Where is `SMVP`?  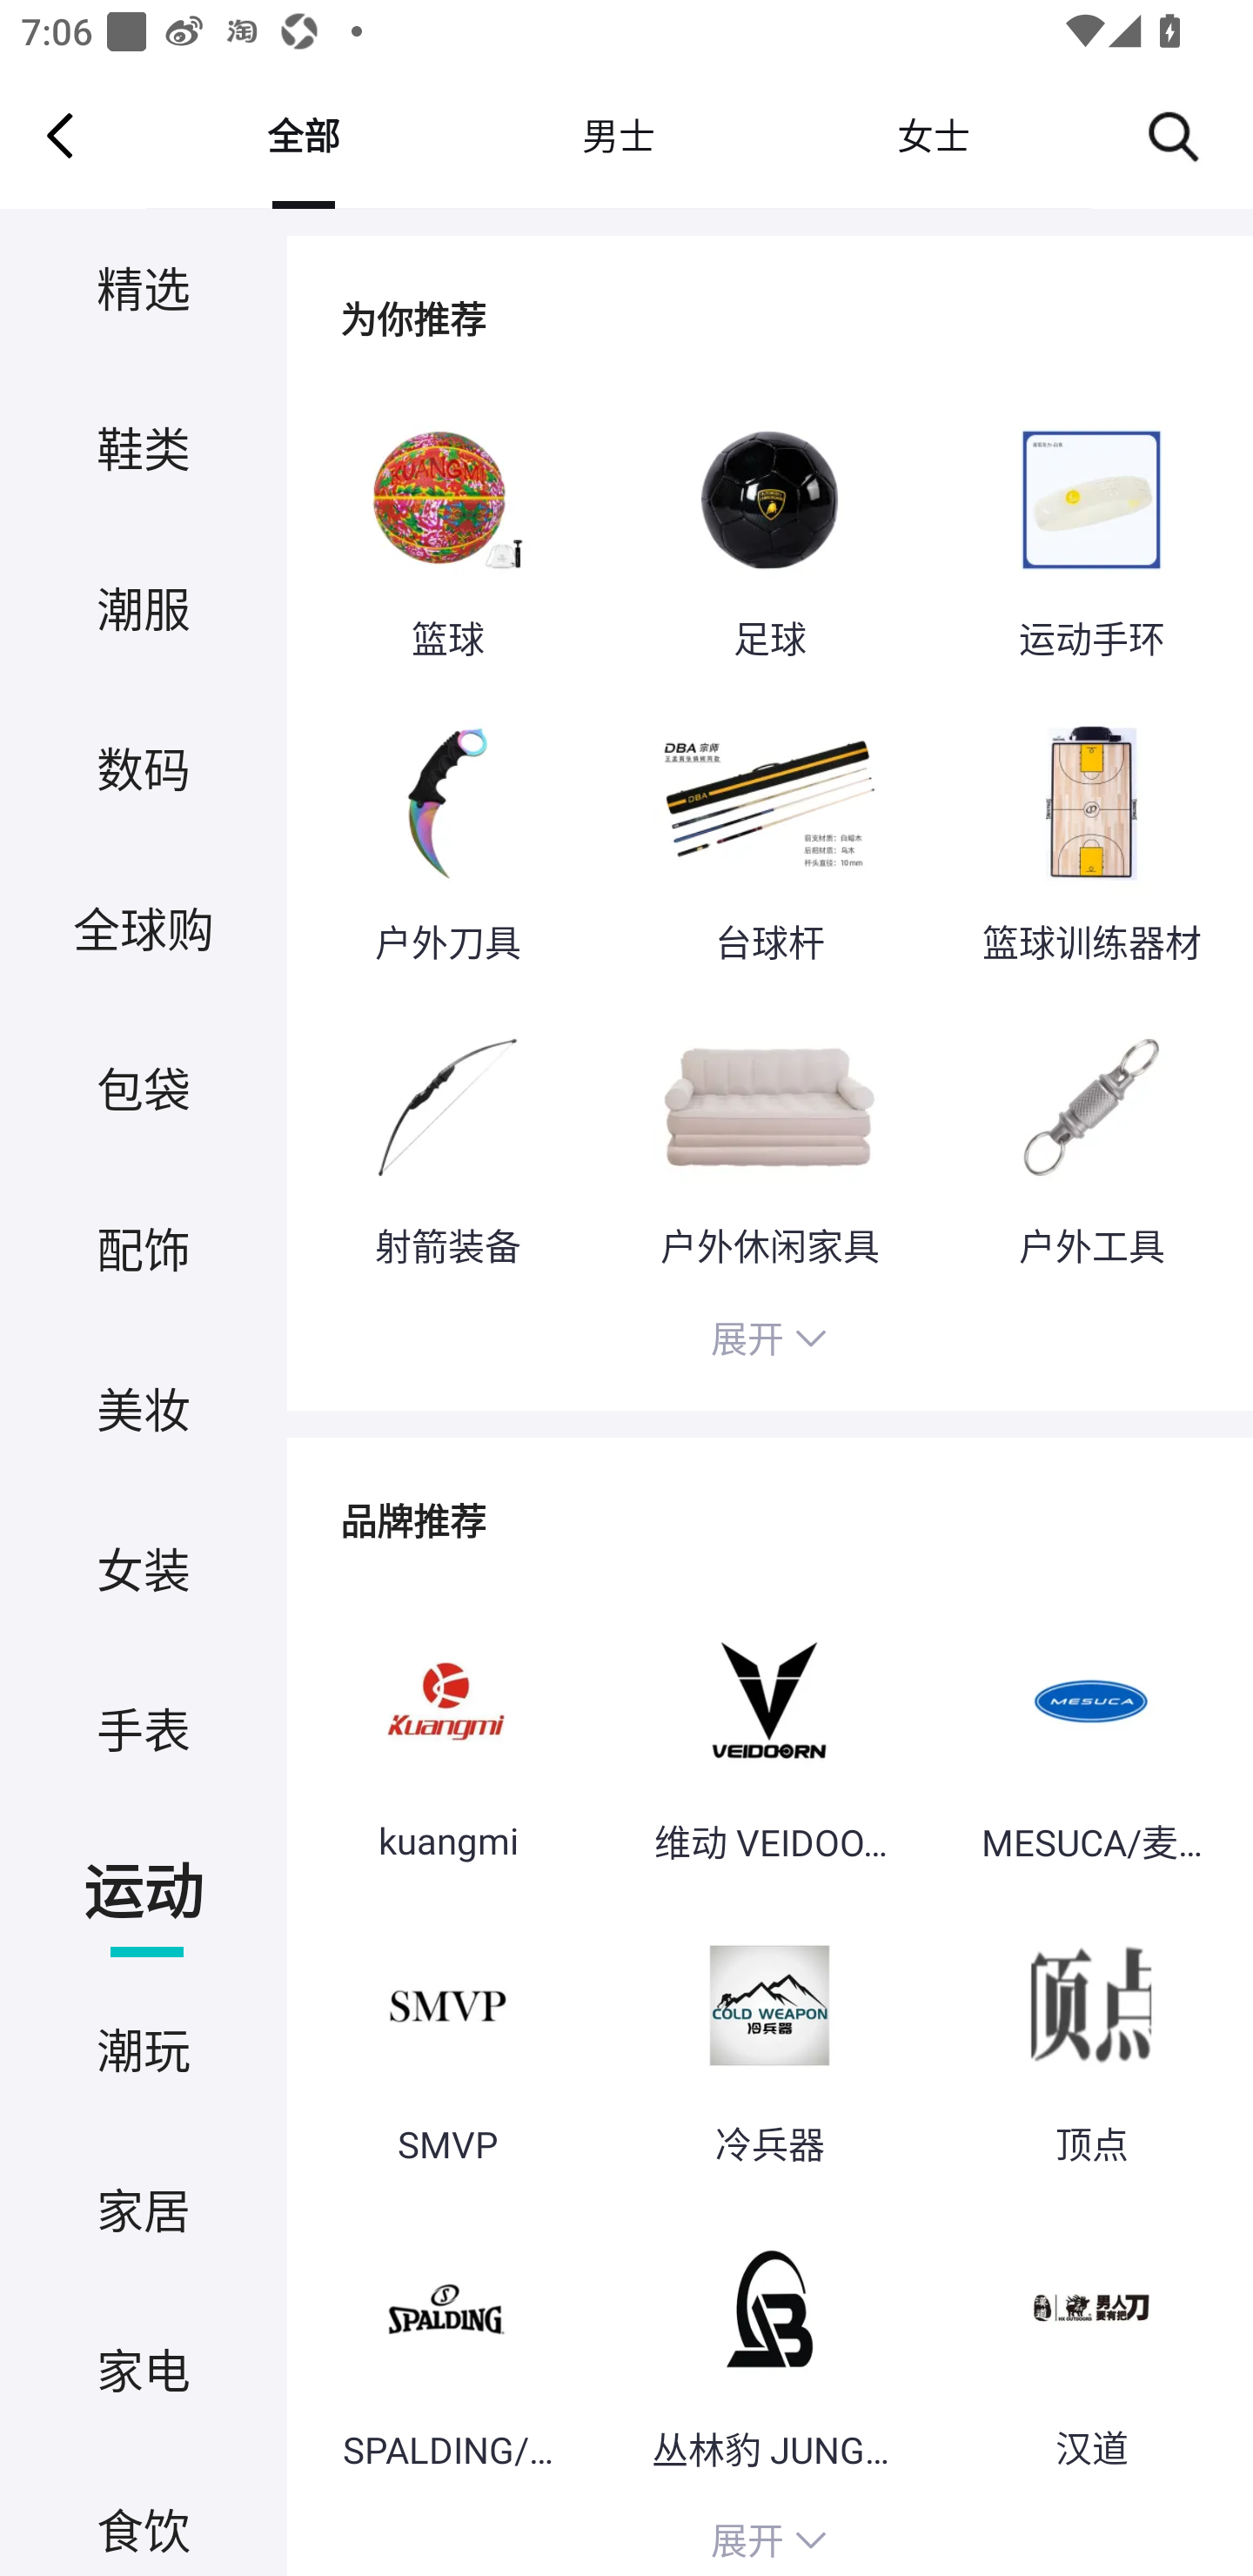 SMVP is located at coordinates (447, 2040).